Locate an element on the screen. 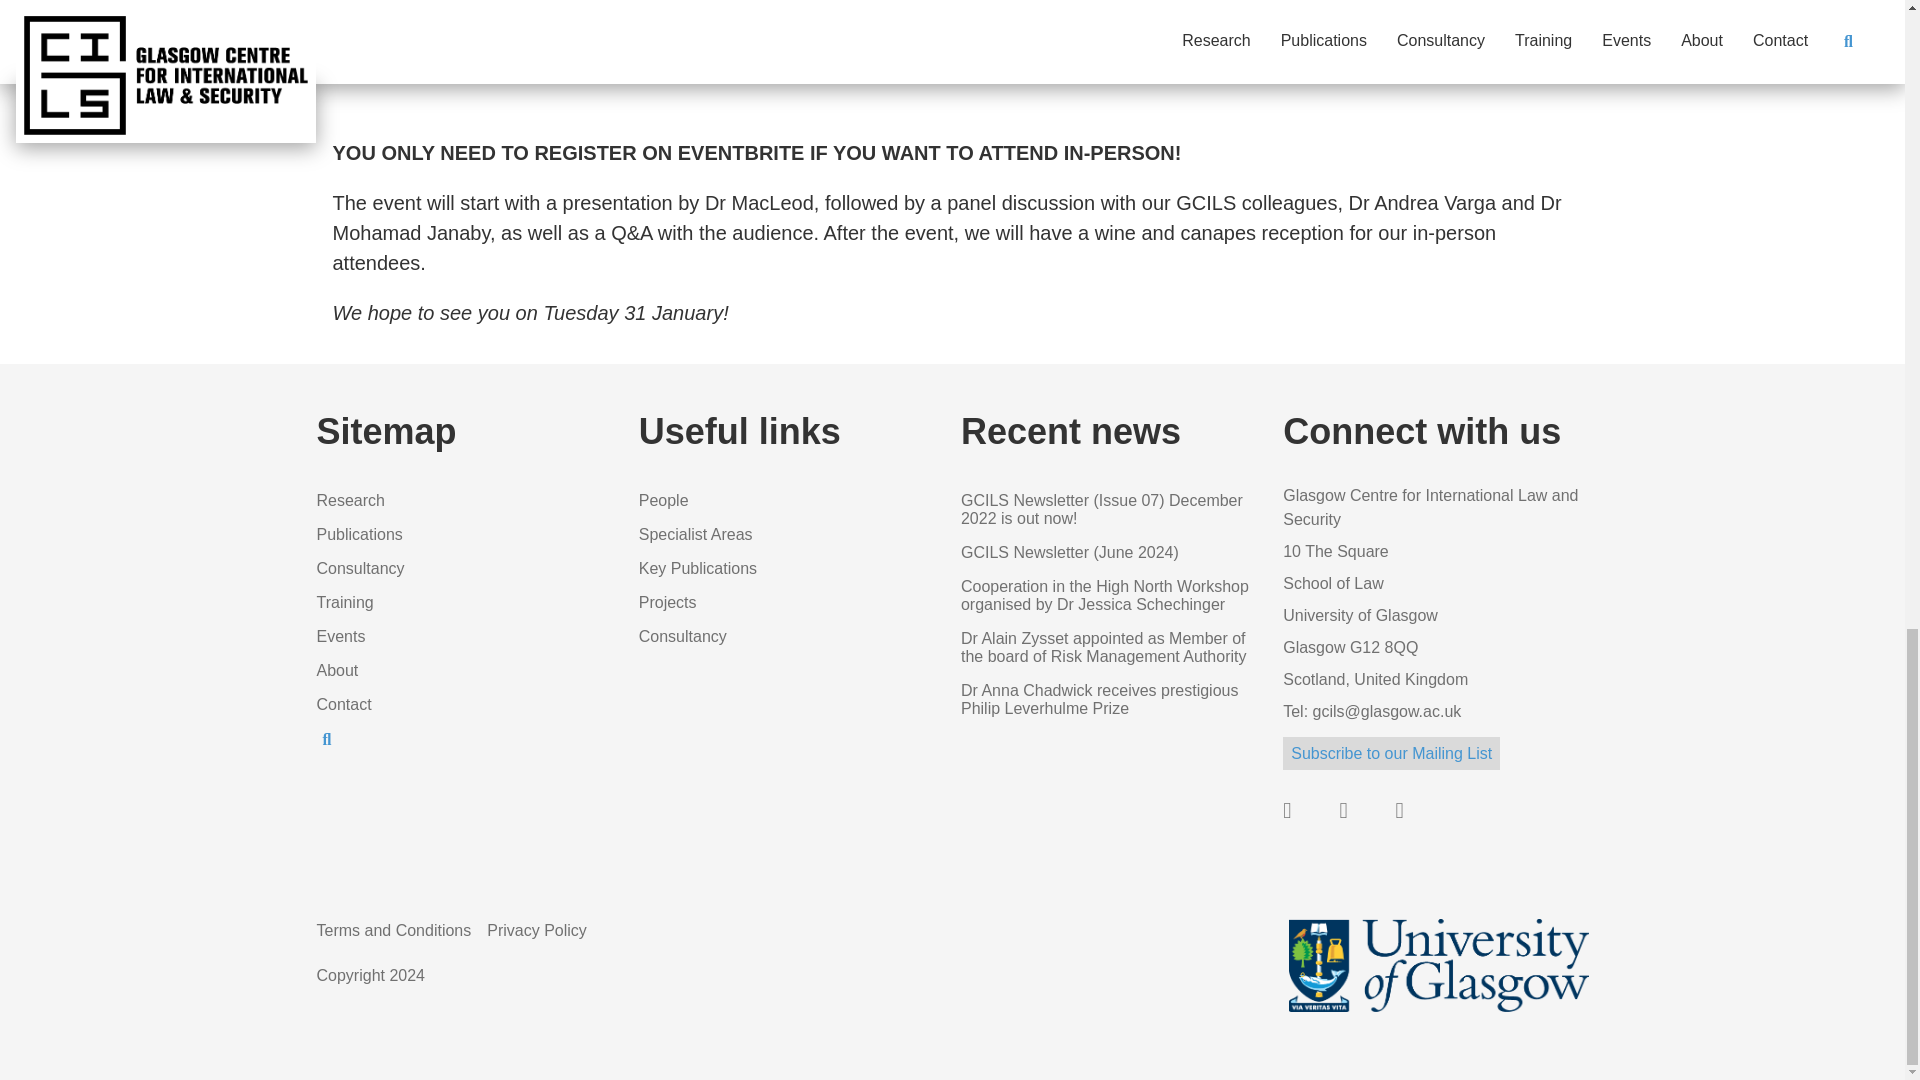 Image resolution: width=1920 pixels, height=1080 pixels. Projects is located at coordinates (668, 602).